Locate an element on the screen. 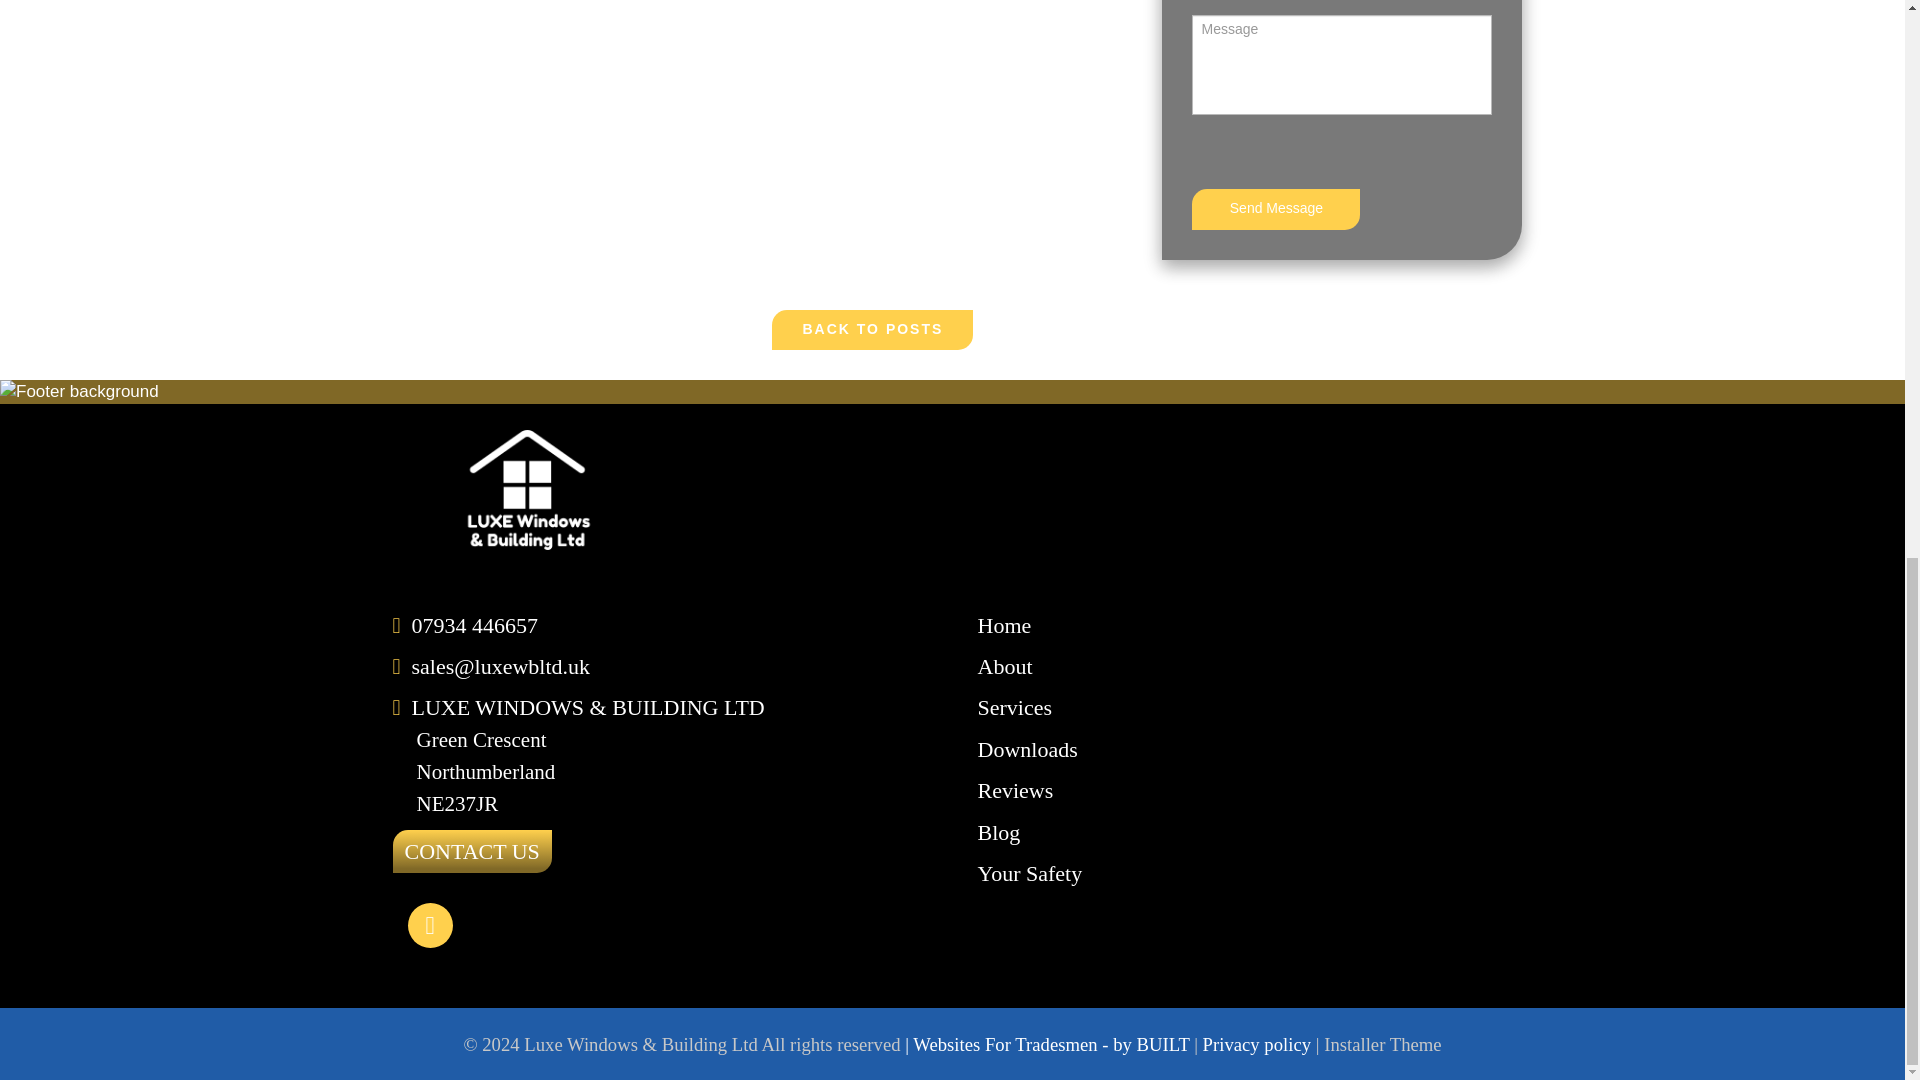 This screenshot has width=1920, height=1080. CONTACT US is located at coordinates (471, 851).